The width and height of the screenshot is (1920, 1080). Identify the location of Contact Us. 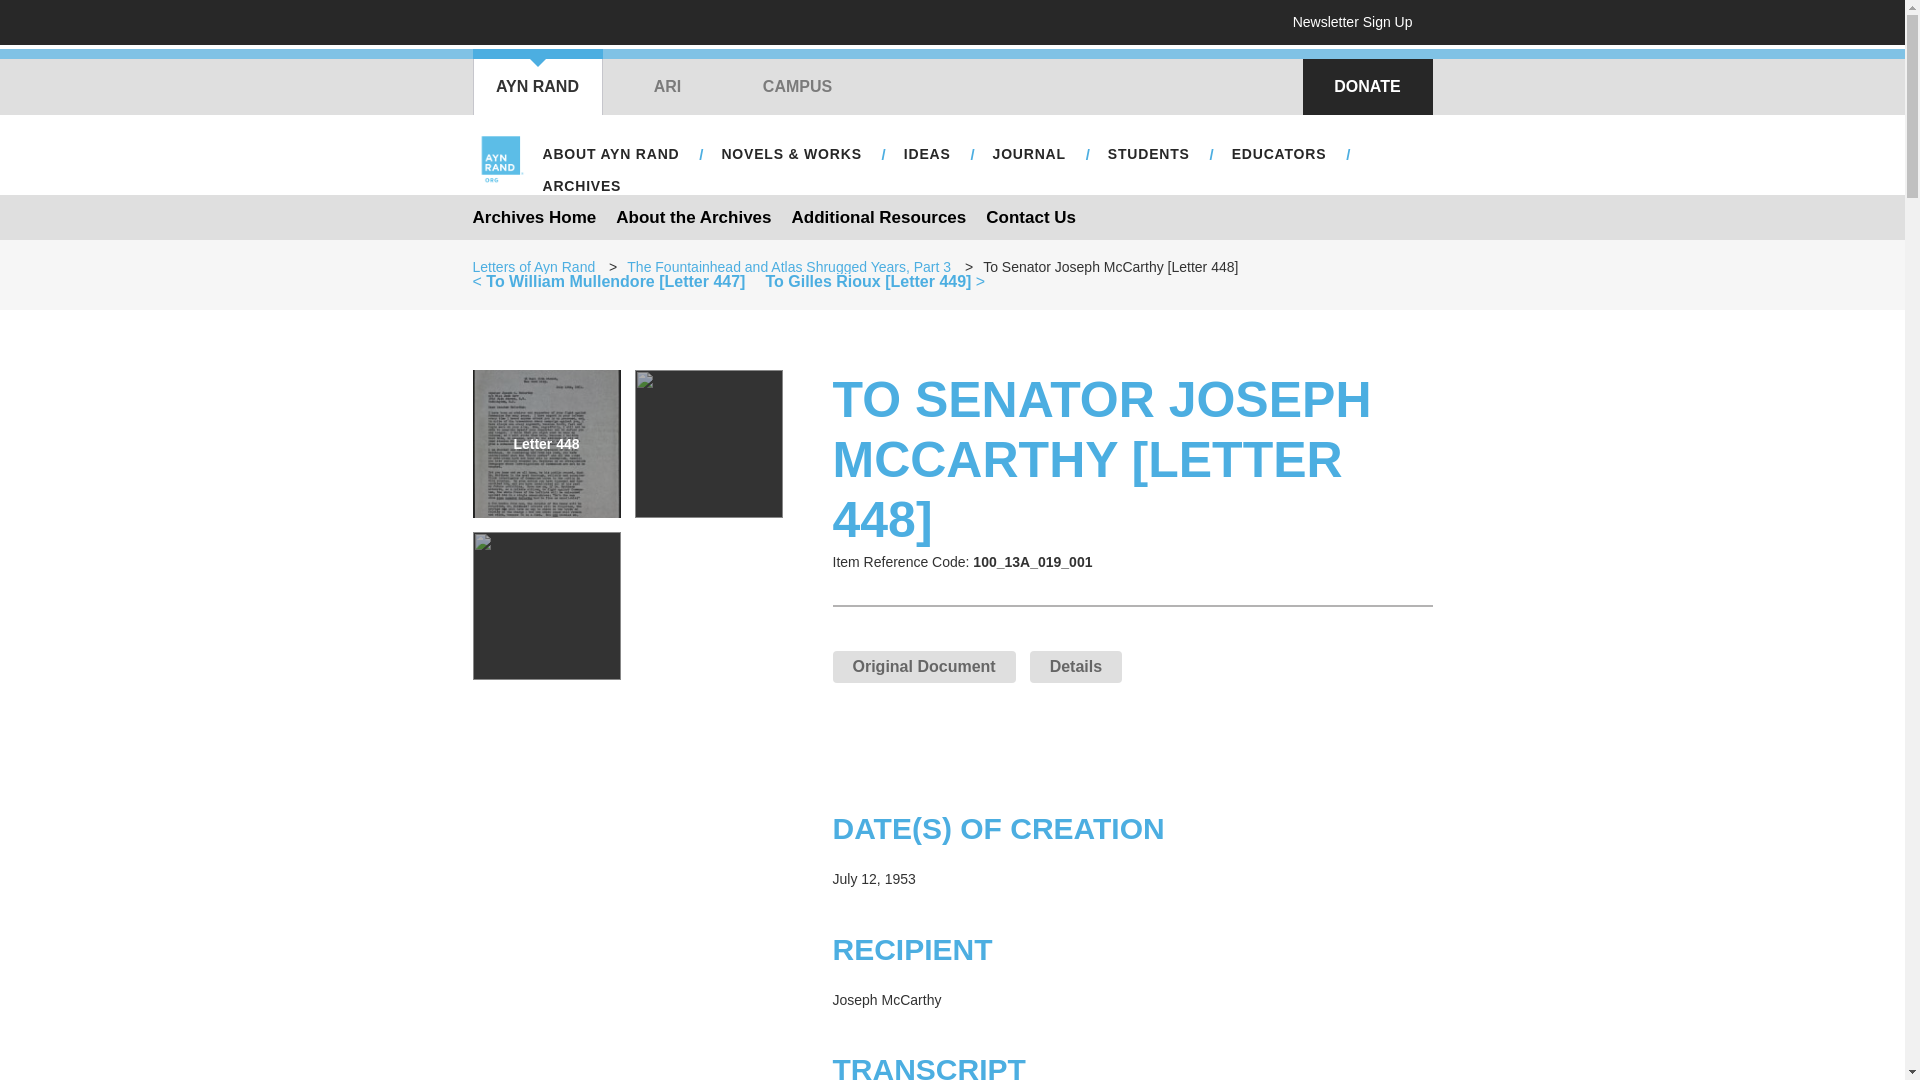
(1030, 216).